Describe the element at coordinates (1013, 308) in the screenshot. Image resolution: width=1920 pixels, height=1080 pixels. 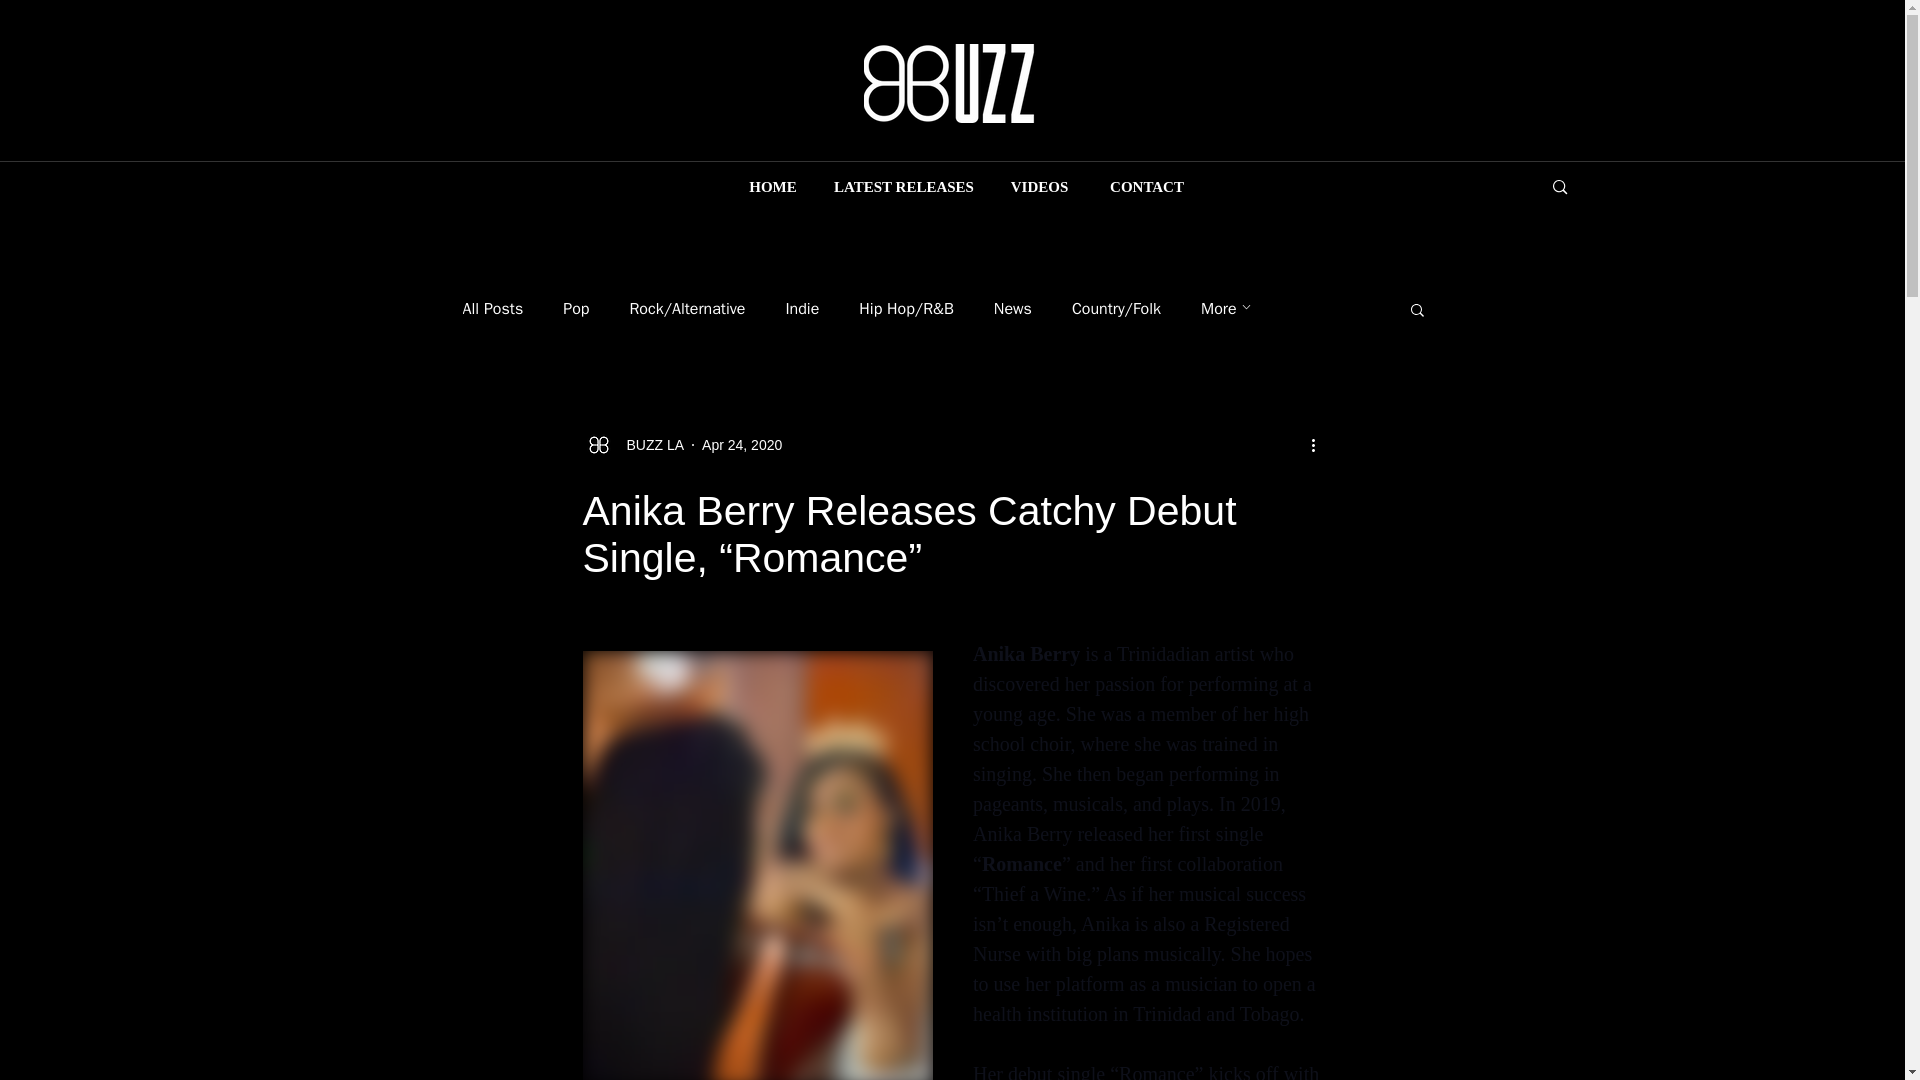
I see `News` at that location.